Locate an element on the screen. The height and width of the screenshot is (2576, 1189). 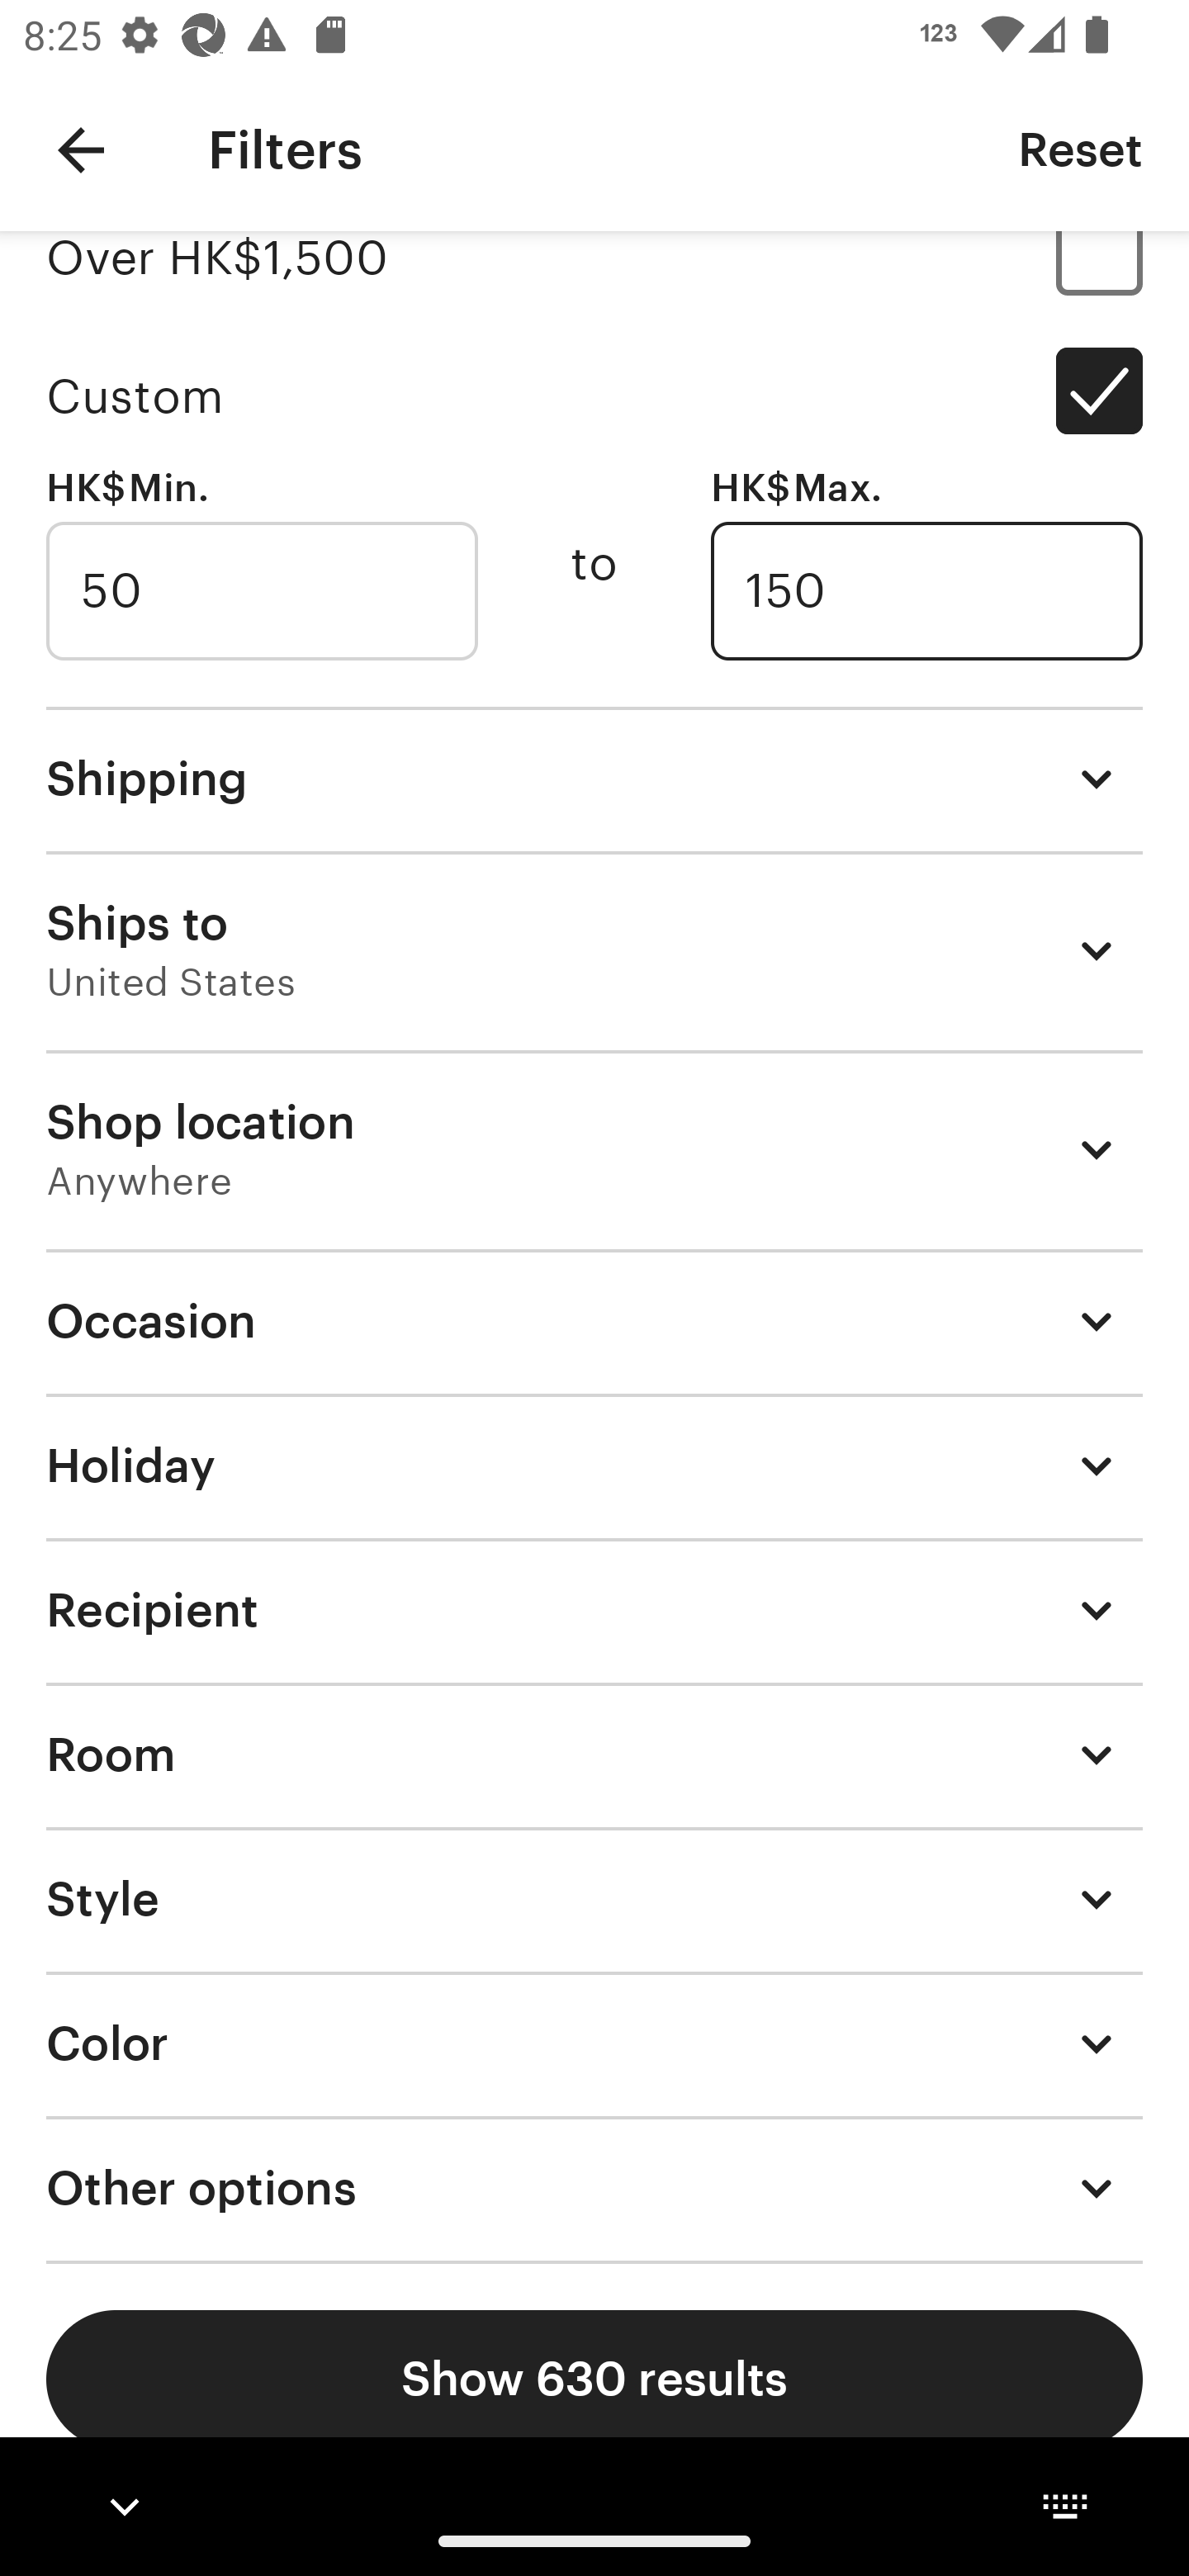
Over HK$1,500 is located at coordinates (594, 279).